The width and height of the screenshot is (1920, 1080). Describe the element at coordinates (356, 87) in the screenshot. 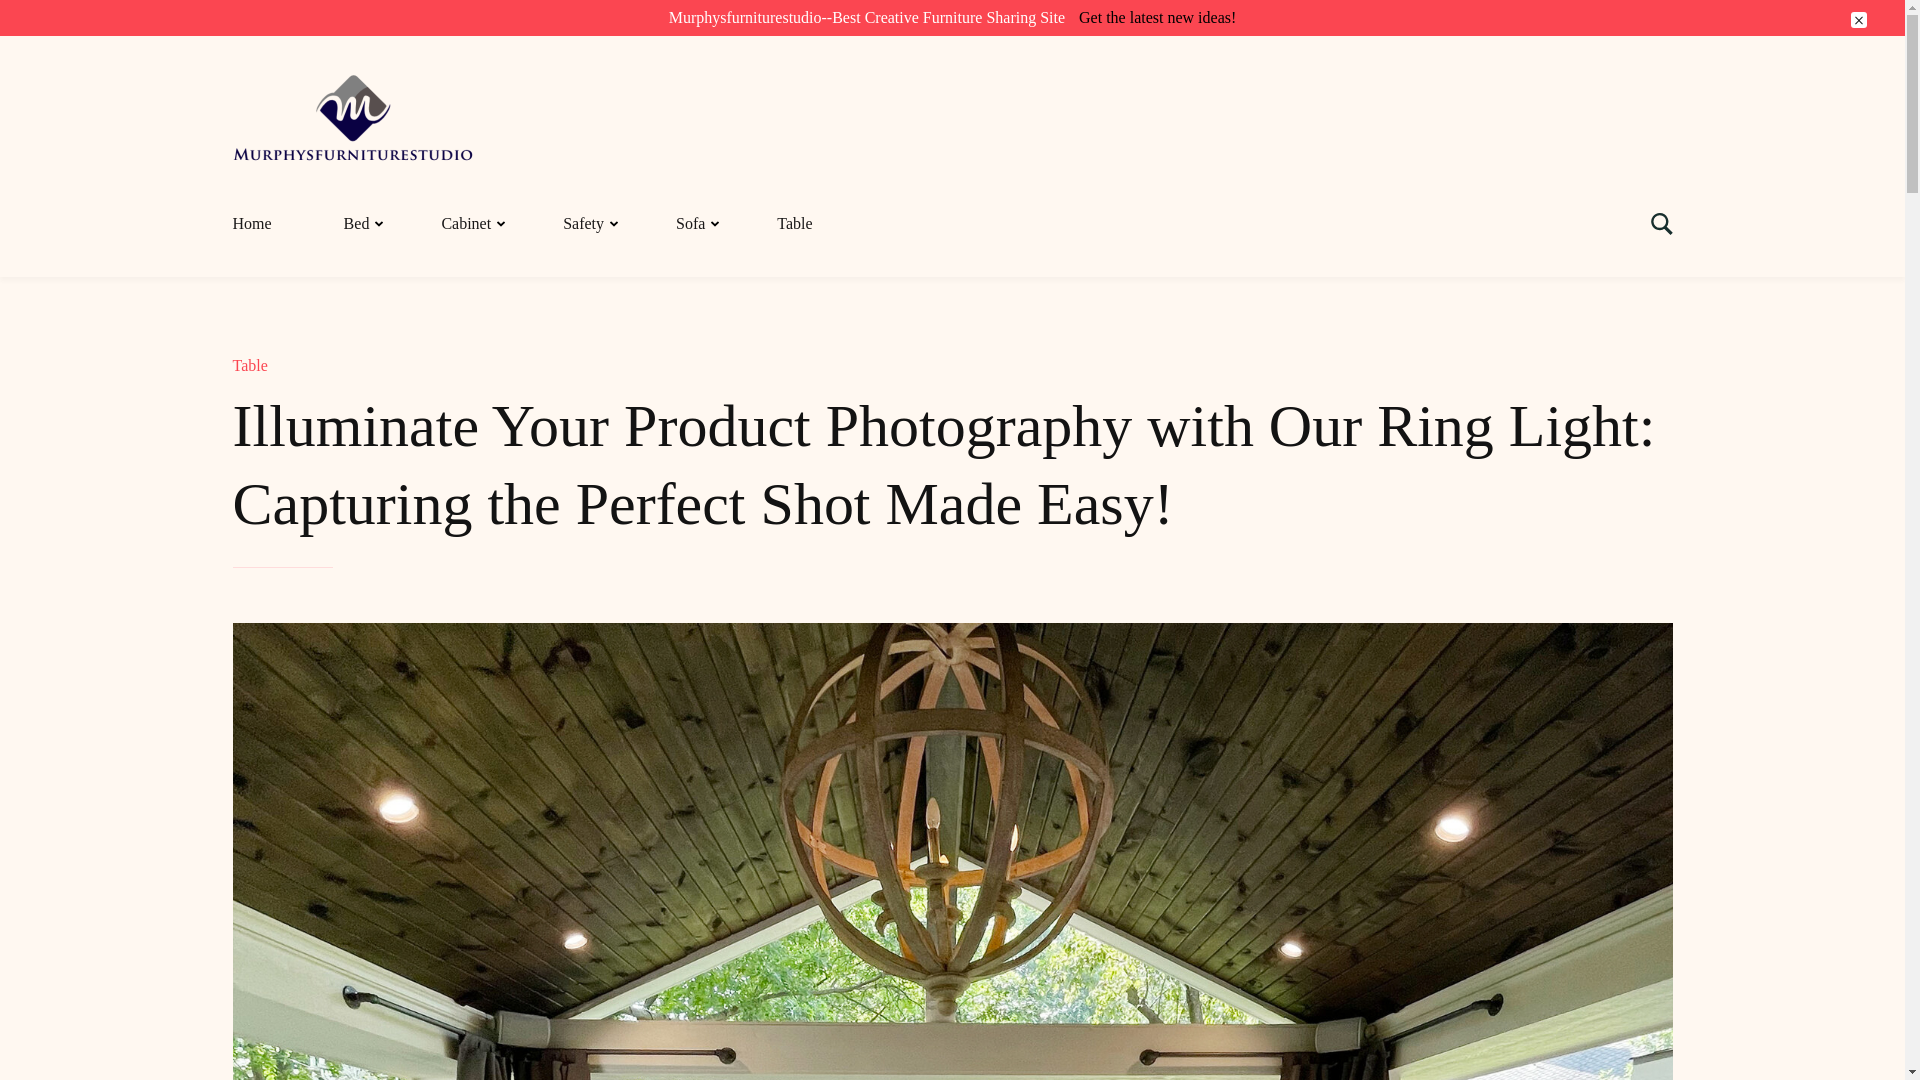

I see `Murphysfurniturestudio` at that location.